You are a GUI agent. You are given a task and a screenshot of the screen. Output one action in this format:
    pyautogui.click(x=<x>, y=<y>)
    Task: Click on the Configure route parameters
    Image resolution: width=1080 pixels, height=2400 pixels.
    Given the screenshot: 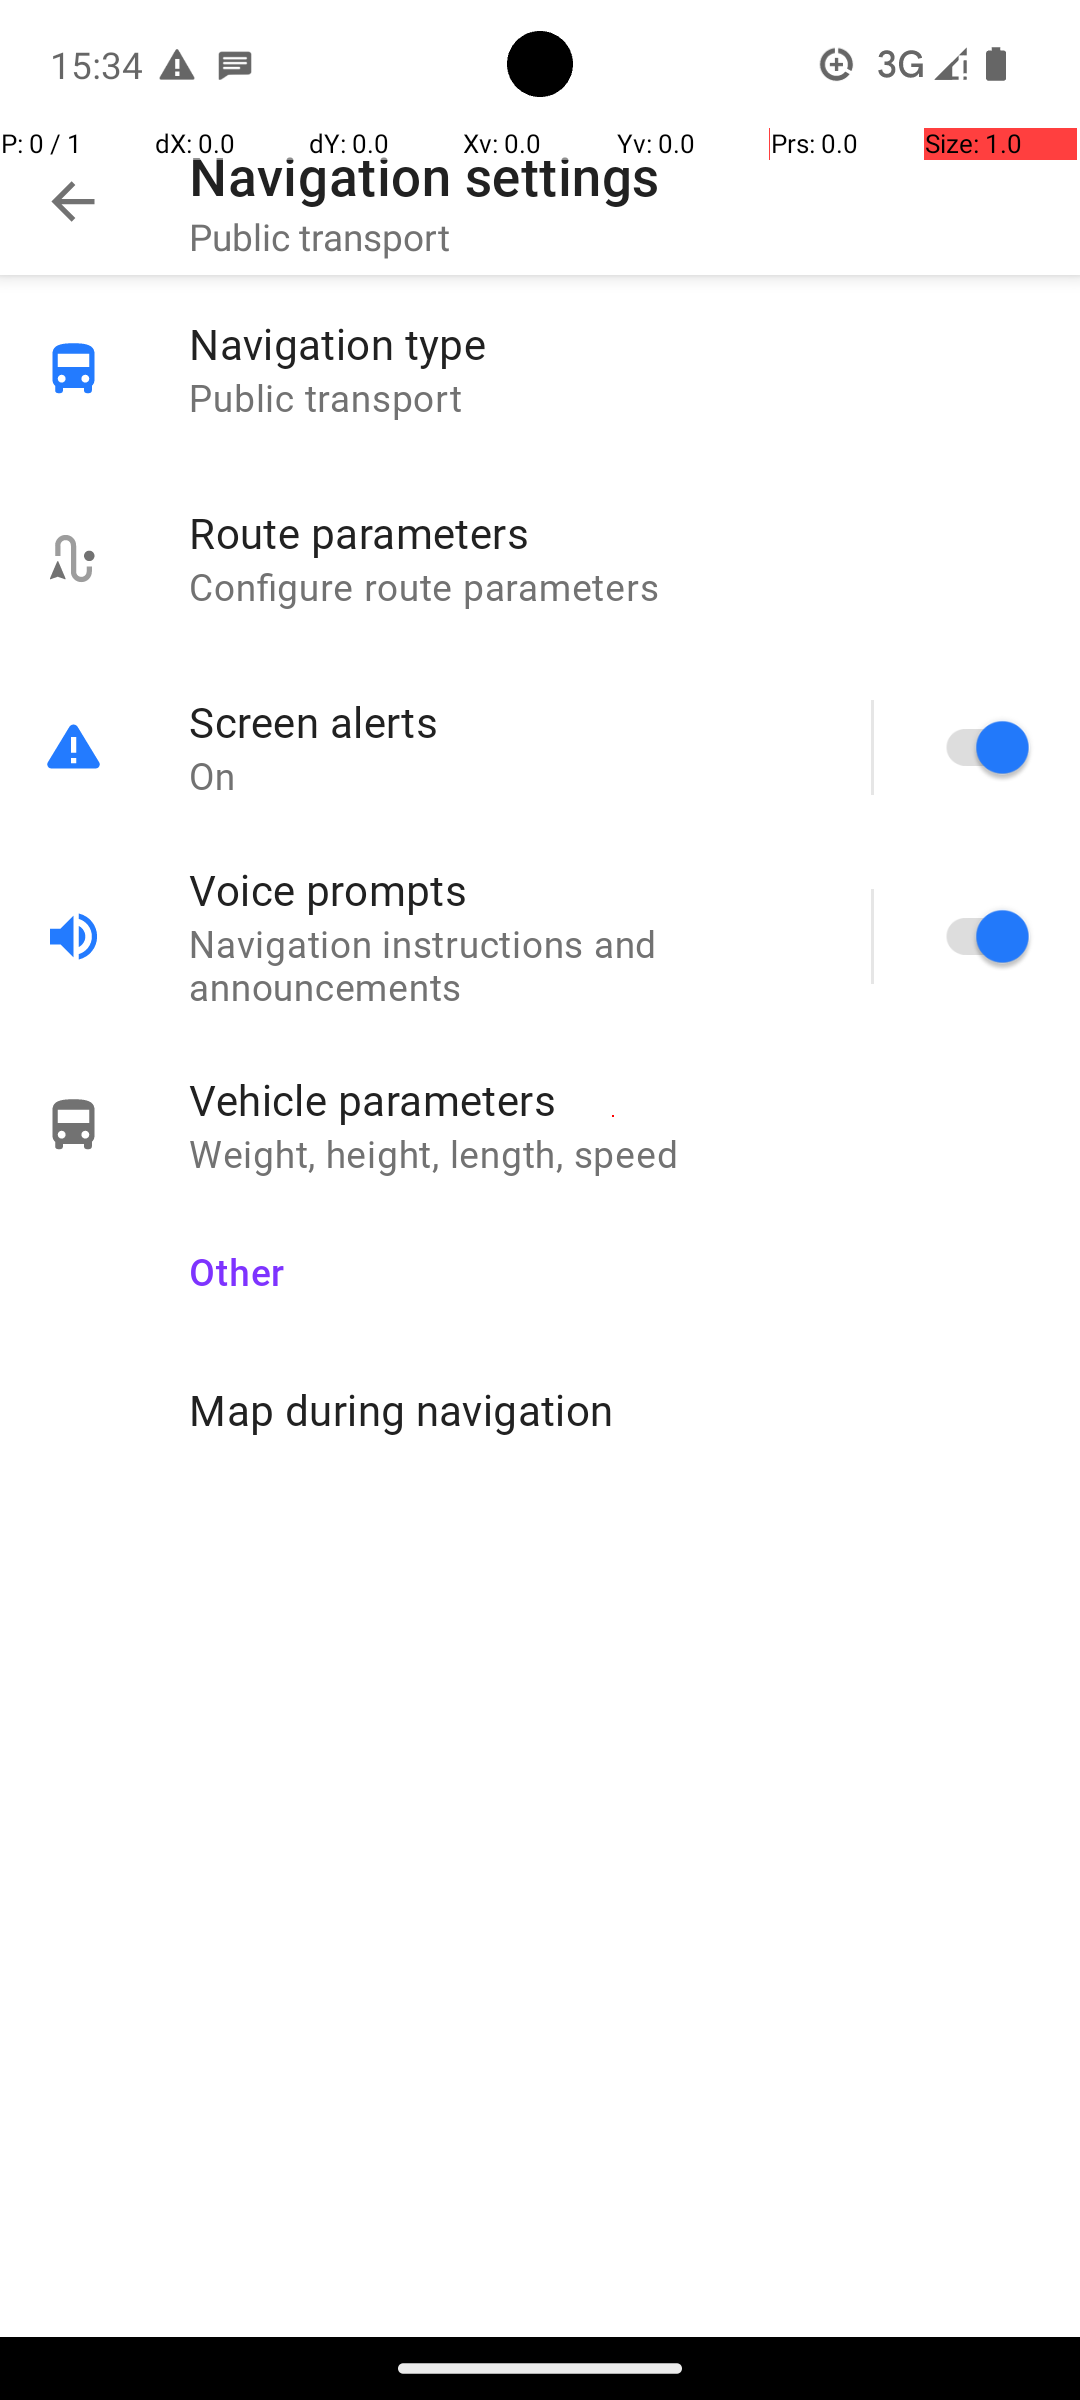 What is the action you would take?
    pyautogui.click(x=614, y=586)
    